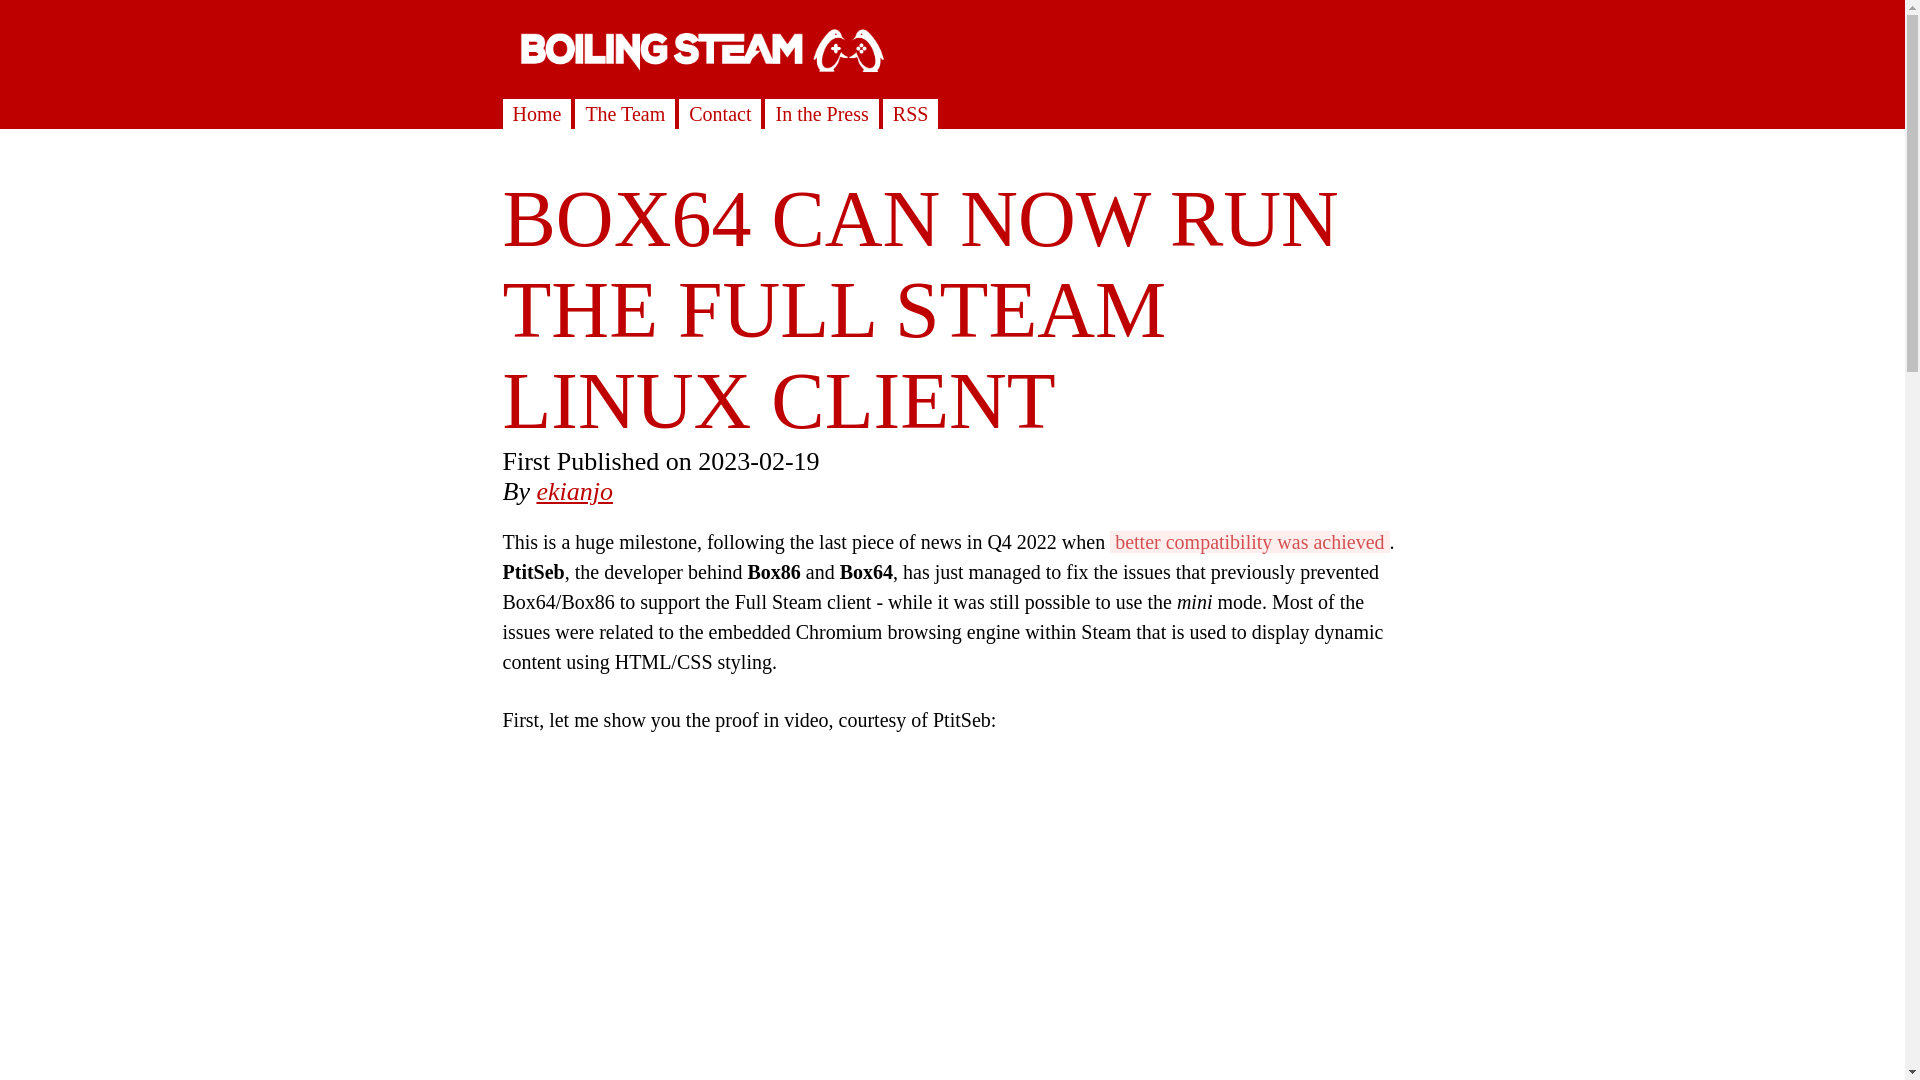  I want to click on BOX64 CAN NOW RUN THE FULL STEAM LINUX CLIENT, so click(920, 309).